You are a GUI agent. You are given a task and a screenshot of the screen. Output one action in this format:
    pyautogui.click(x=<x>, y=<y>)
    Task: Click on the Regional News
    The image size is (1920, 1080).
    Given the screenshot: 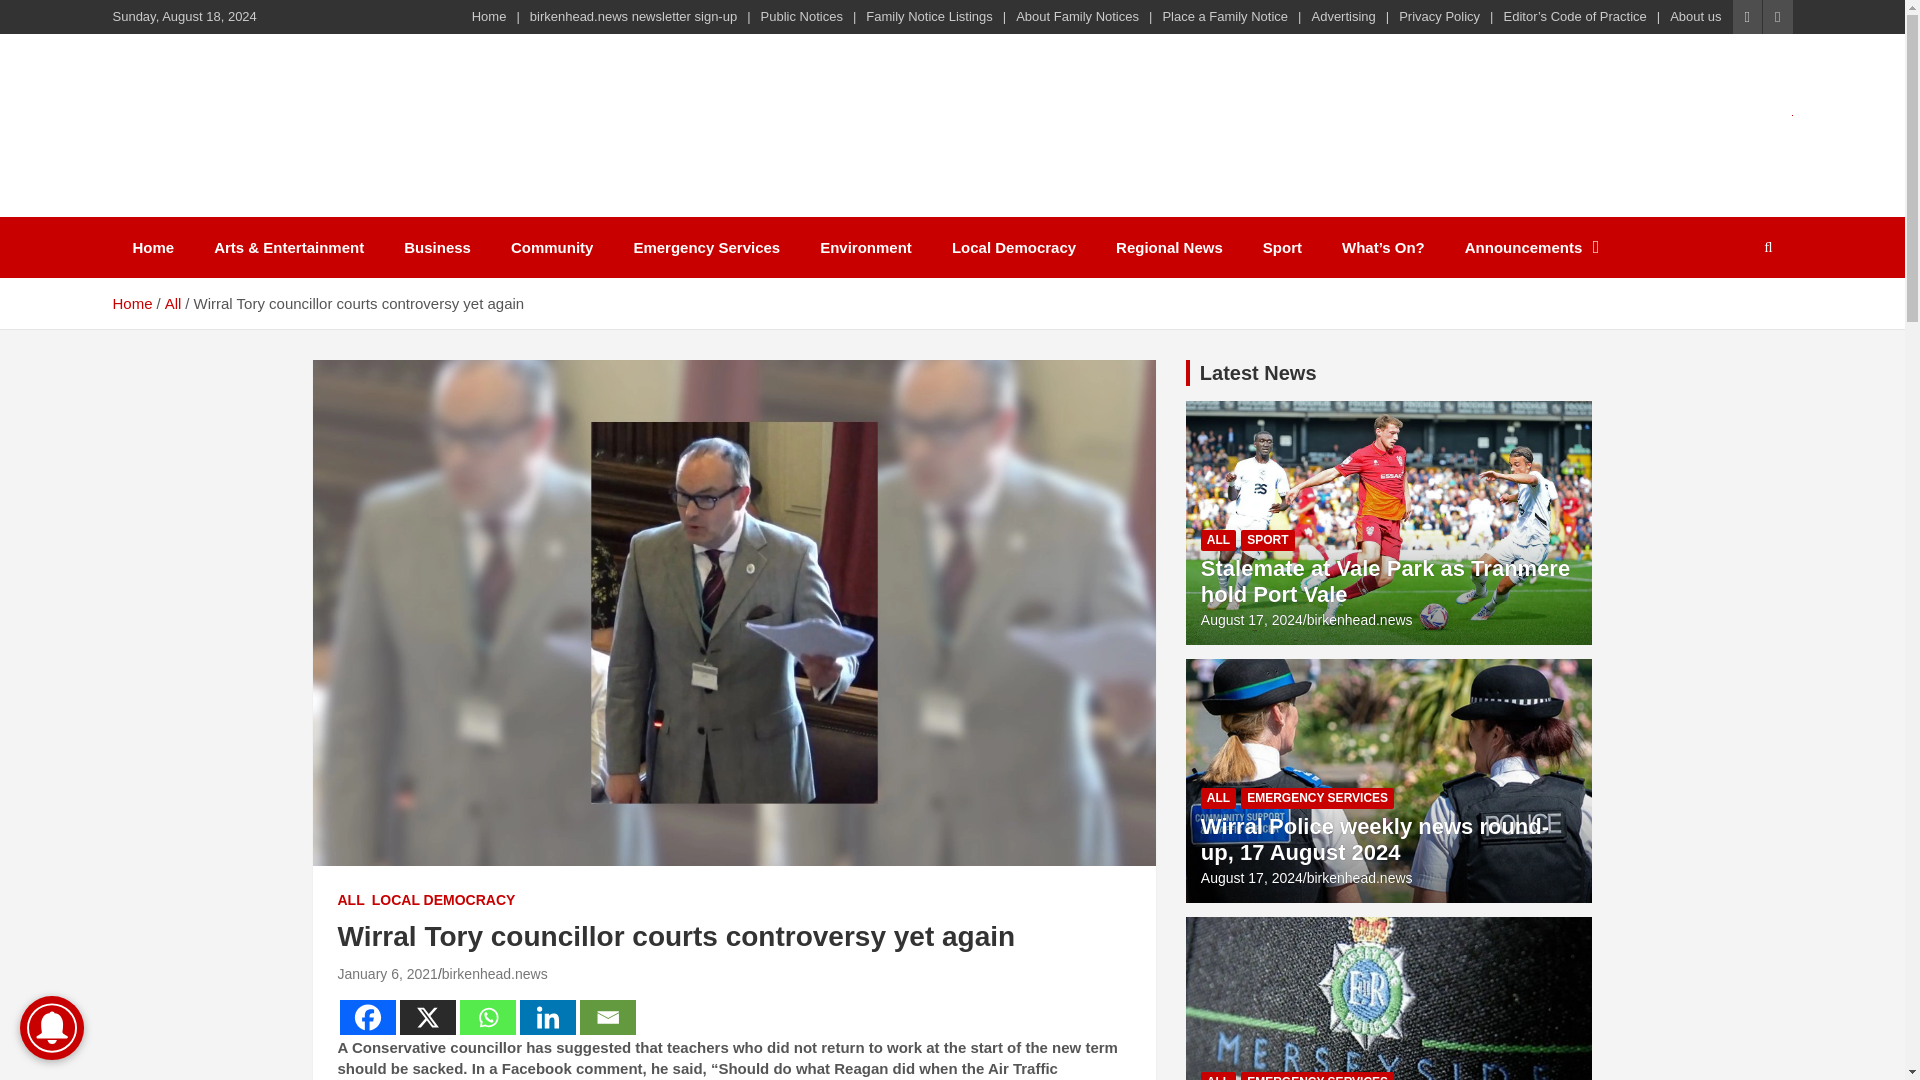 What is the action you would take?
    pyautogui.click(x=1169, y=247)
    